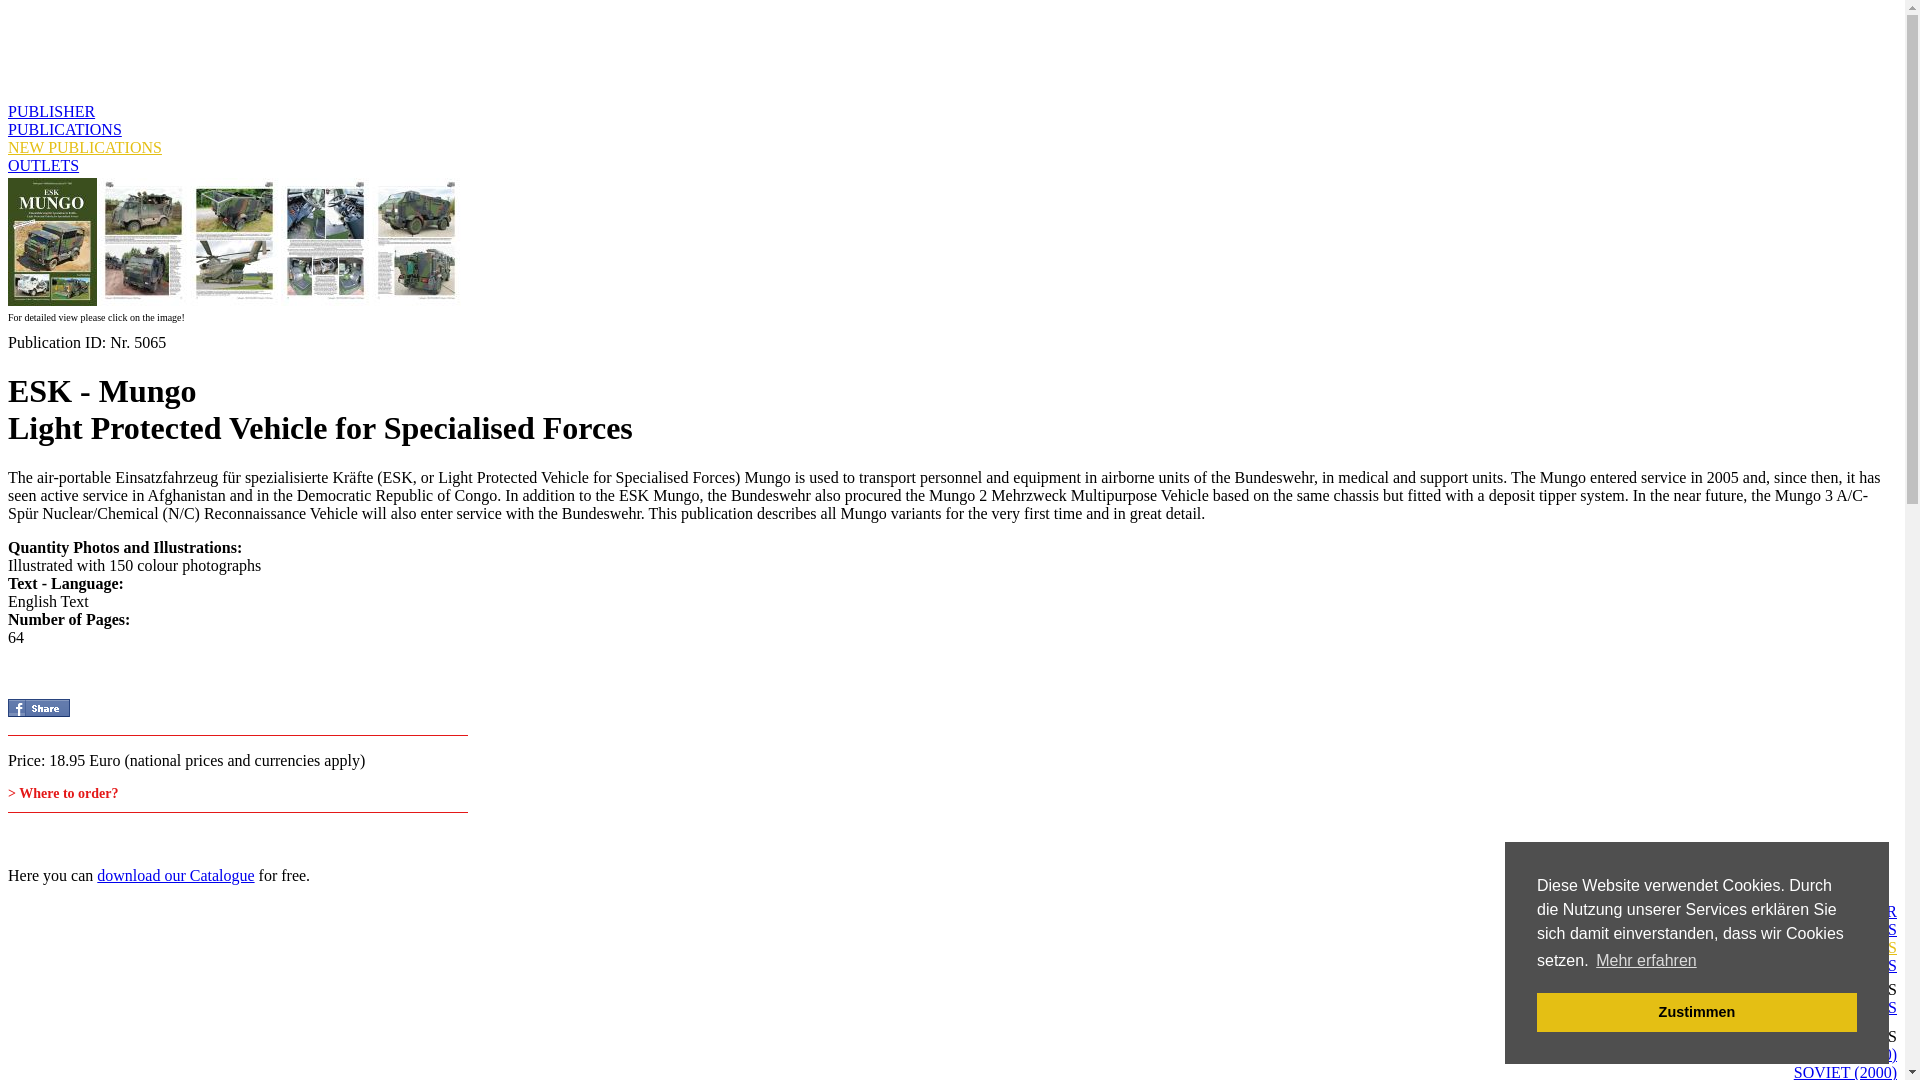  What do you see at coordinates (50, 110) in the screenshot?
I see `PUBLISHER` at bounding box center [50, 110].